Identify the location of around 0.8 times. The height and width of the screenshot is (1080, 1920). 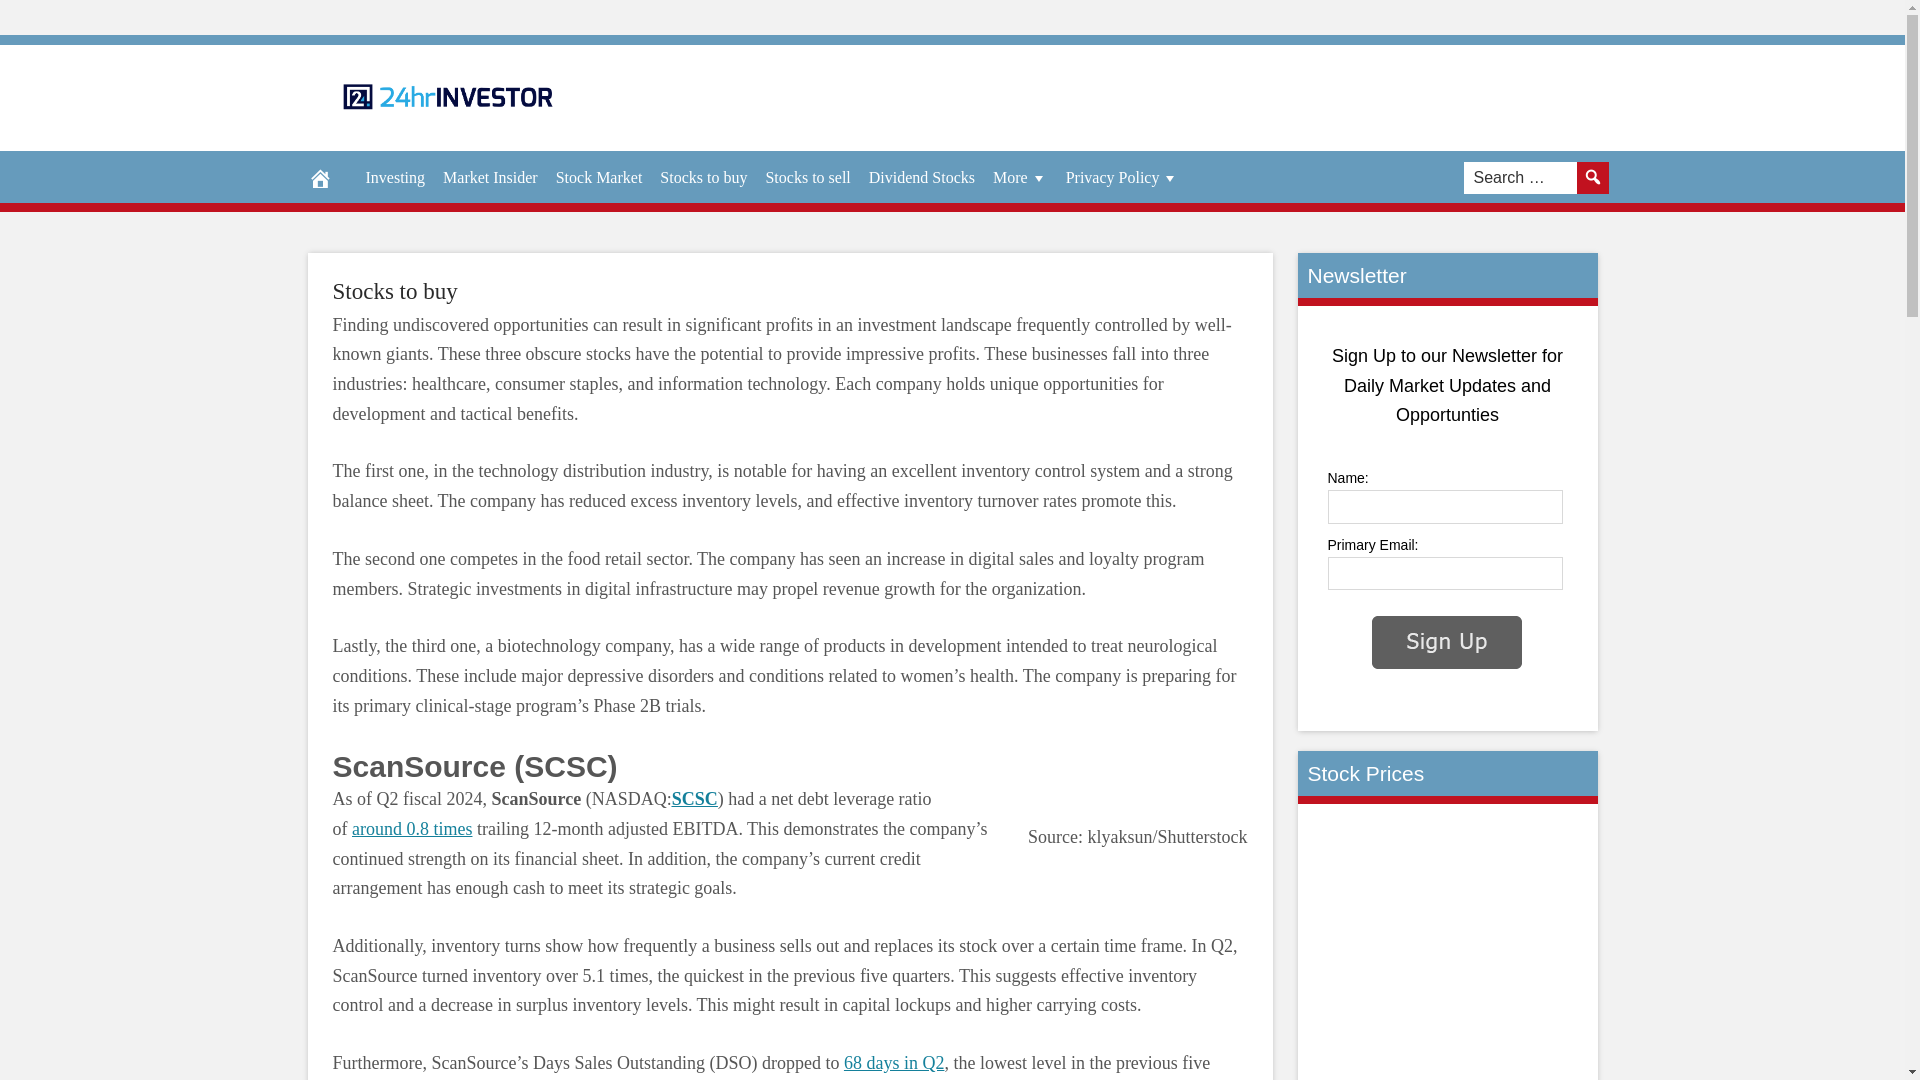
(412, 828).